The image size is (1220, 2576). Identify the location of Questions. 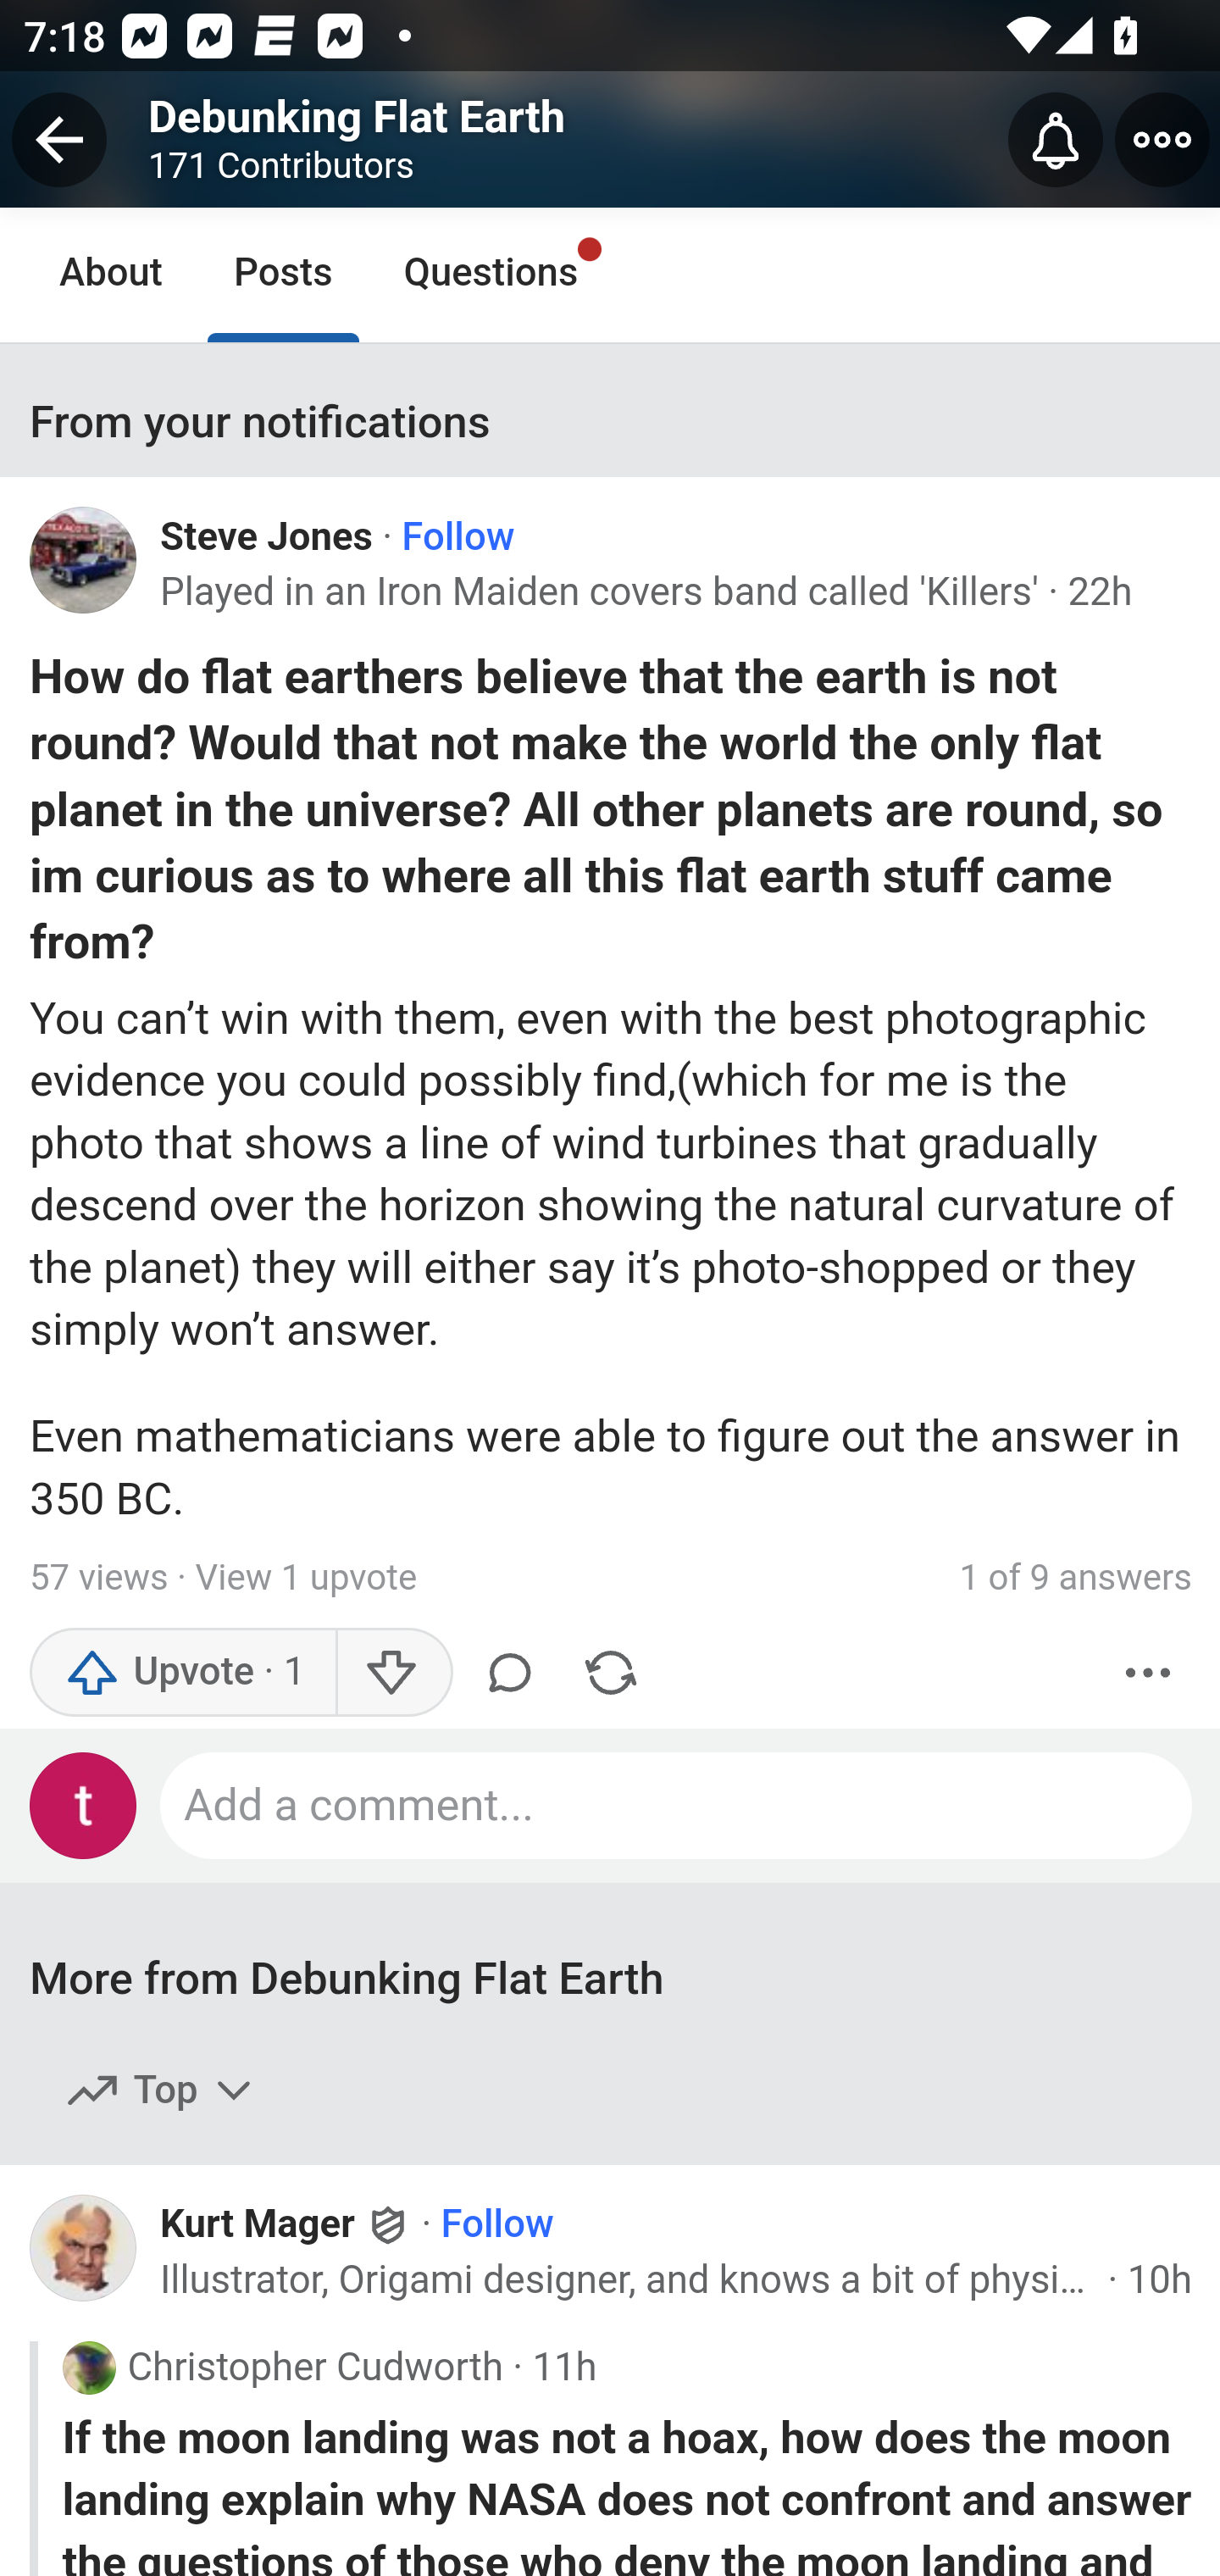
(491, 275).